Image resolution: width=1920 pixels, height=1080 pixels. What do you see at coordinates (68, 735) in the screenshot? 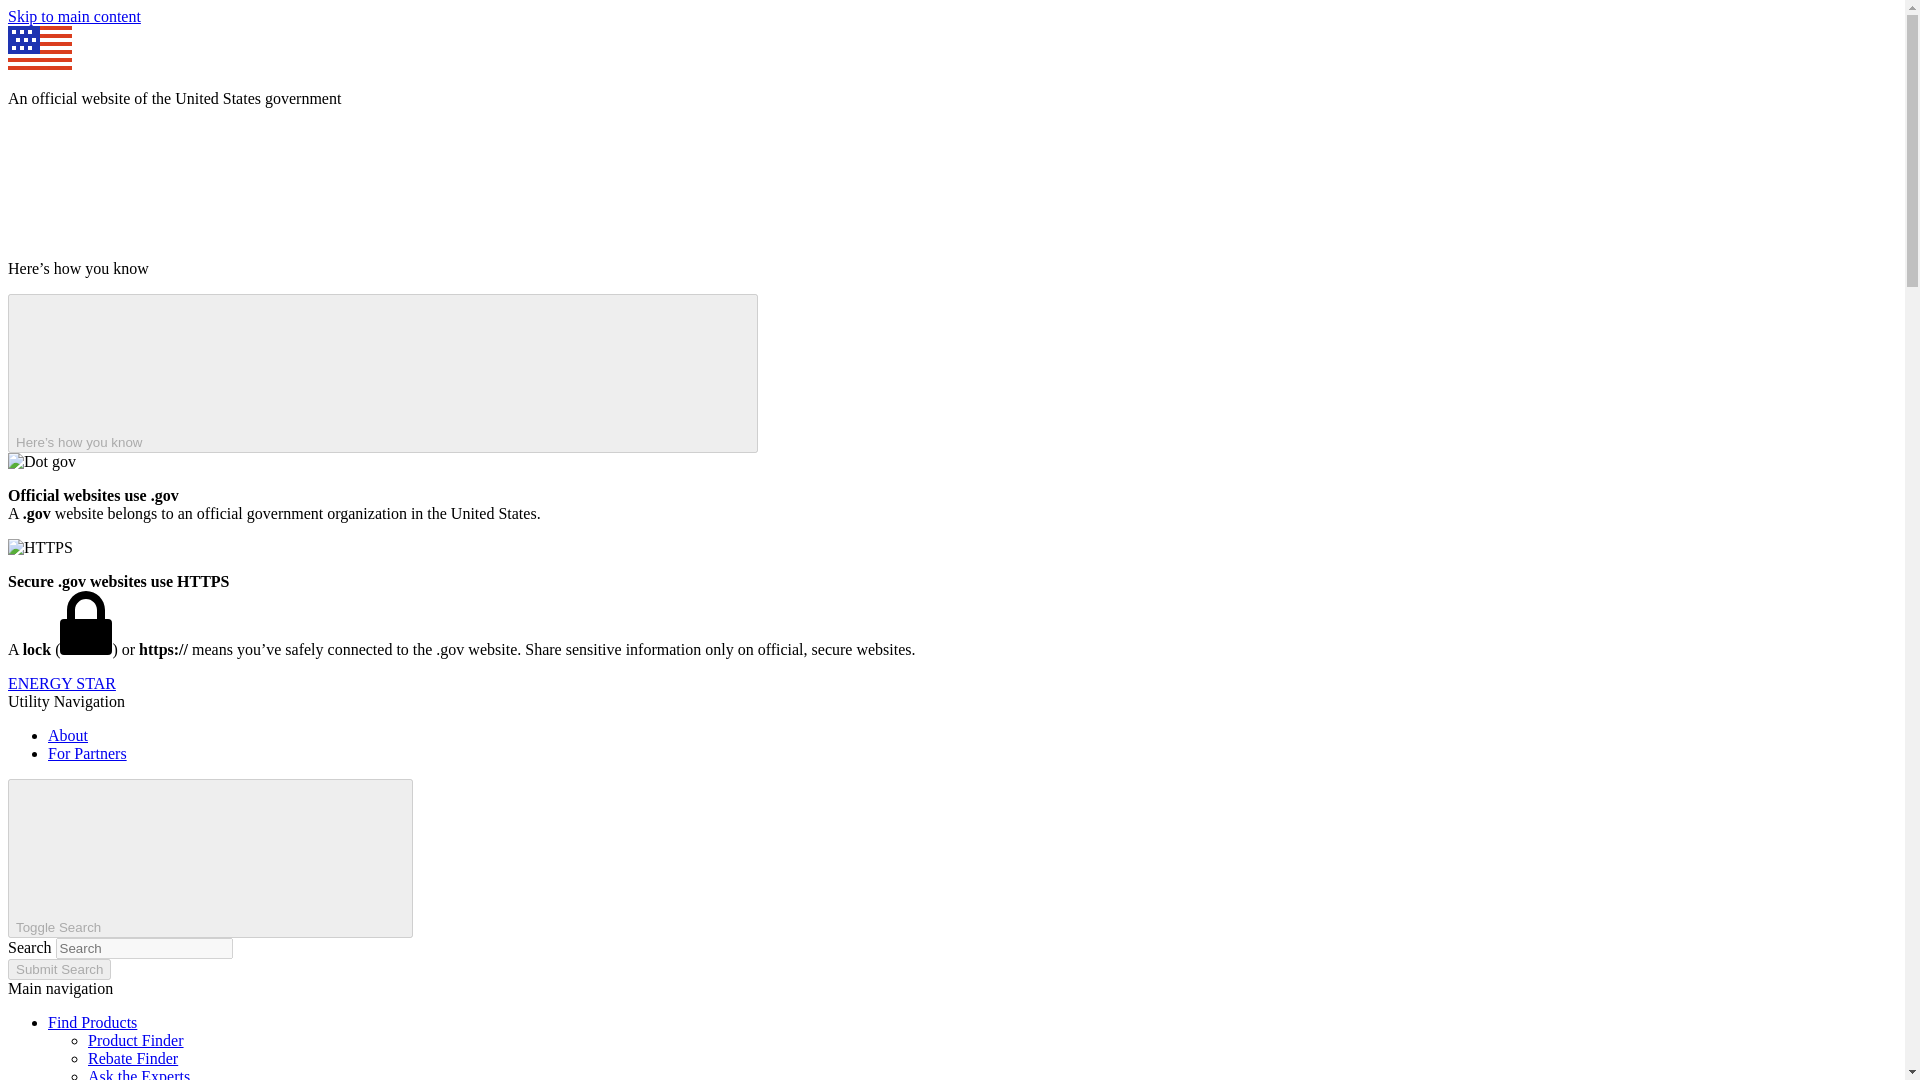
I see `About` at bounding box center [68, 735].